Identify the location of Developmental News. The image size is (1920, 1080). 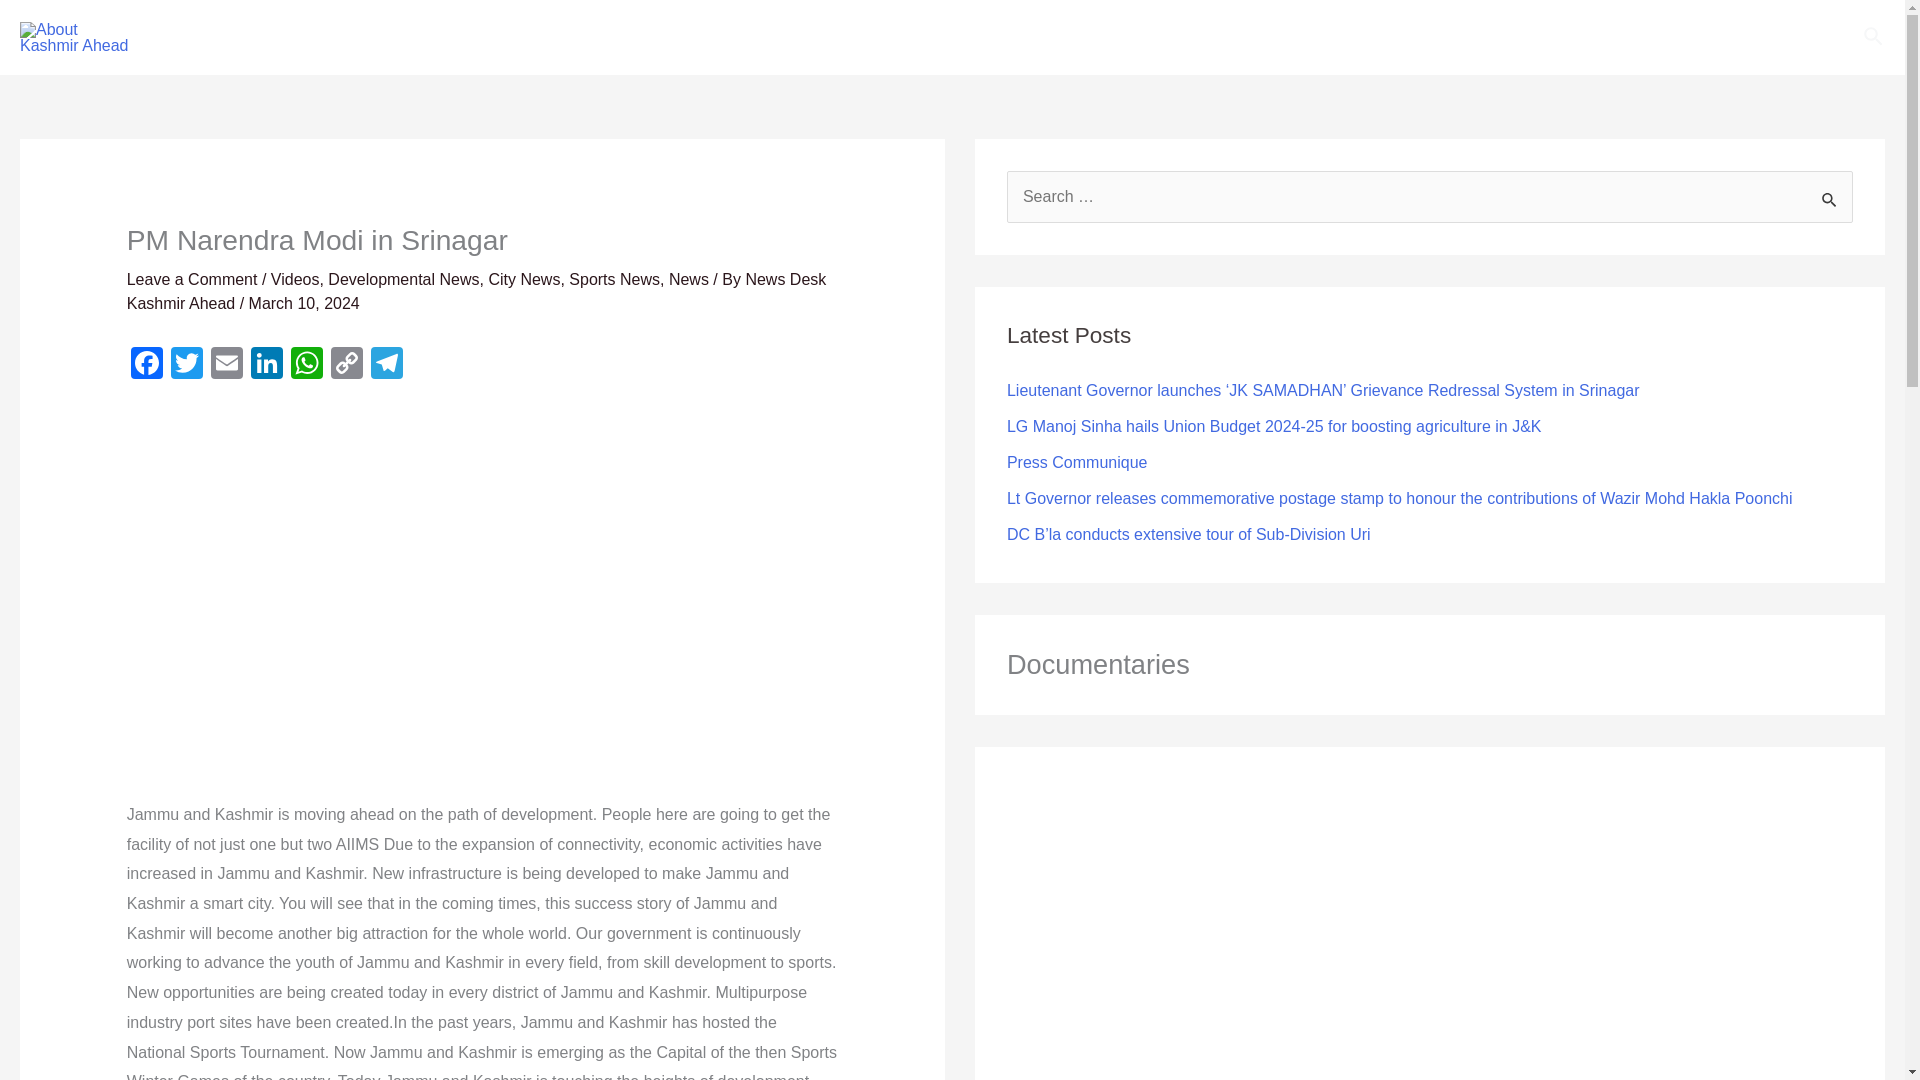
(403, 280).